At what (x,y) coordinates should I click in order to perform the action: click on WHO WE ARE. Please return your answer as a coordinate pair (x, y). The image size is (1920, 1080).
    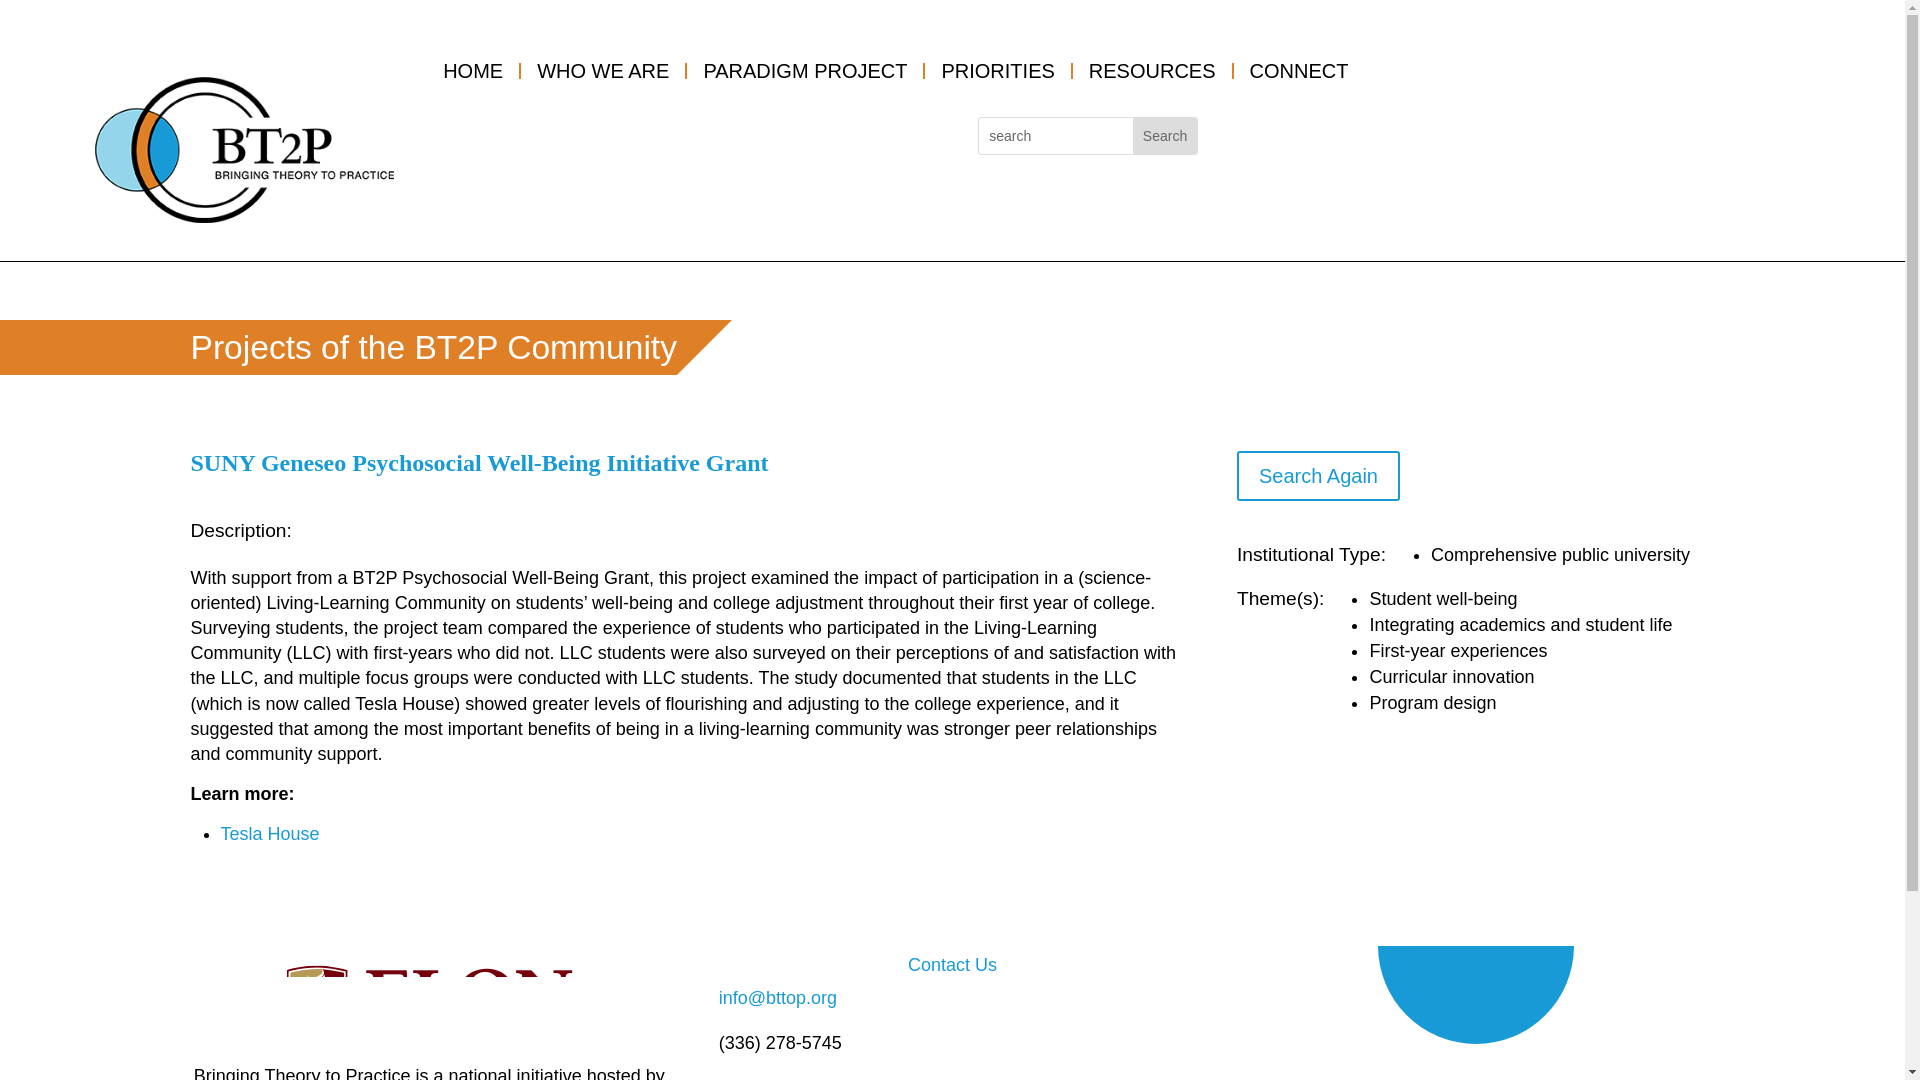
    Looking at the image, I should click on (604, 70).